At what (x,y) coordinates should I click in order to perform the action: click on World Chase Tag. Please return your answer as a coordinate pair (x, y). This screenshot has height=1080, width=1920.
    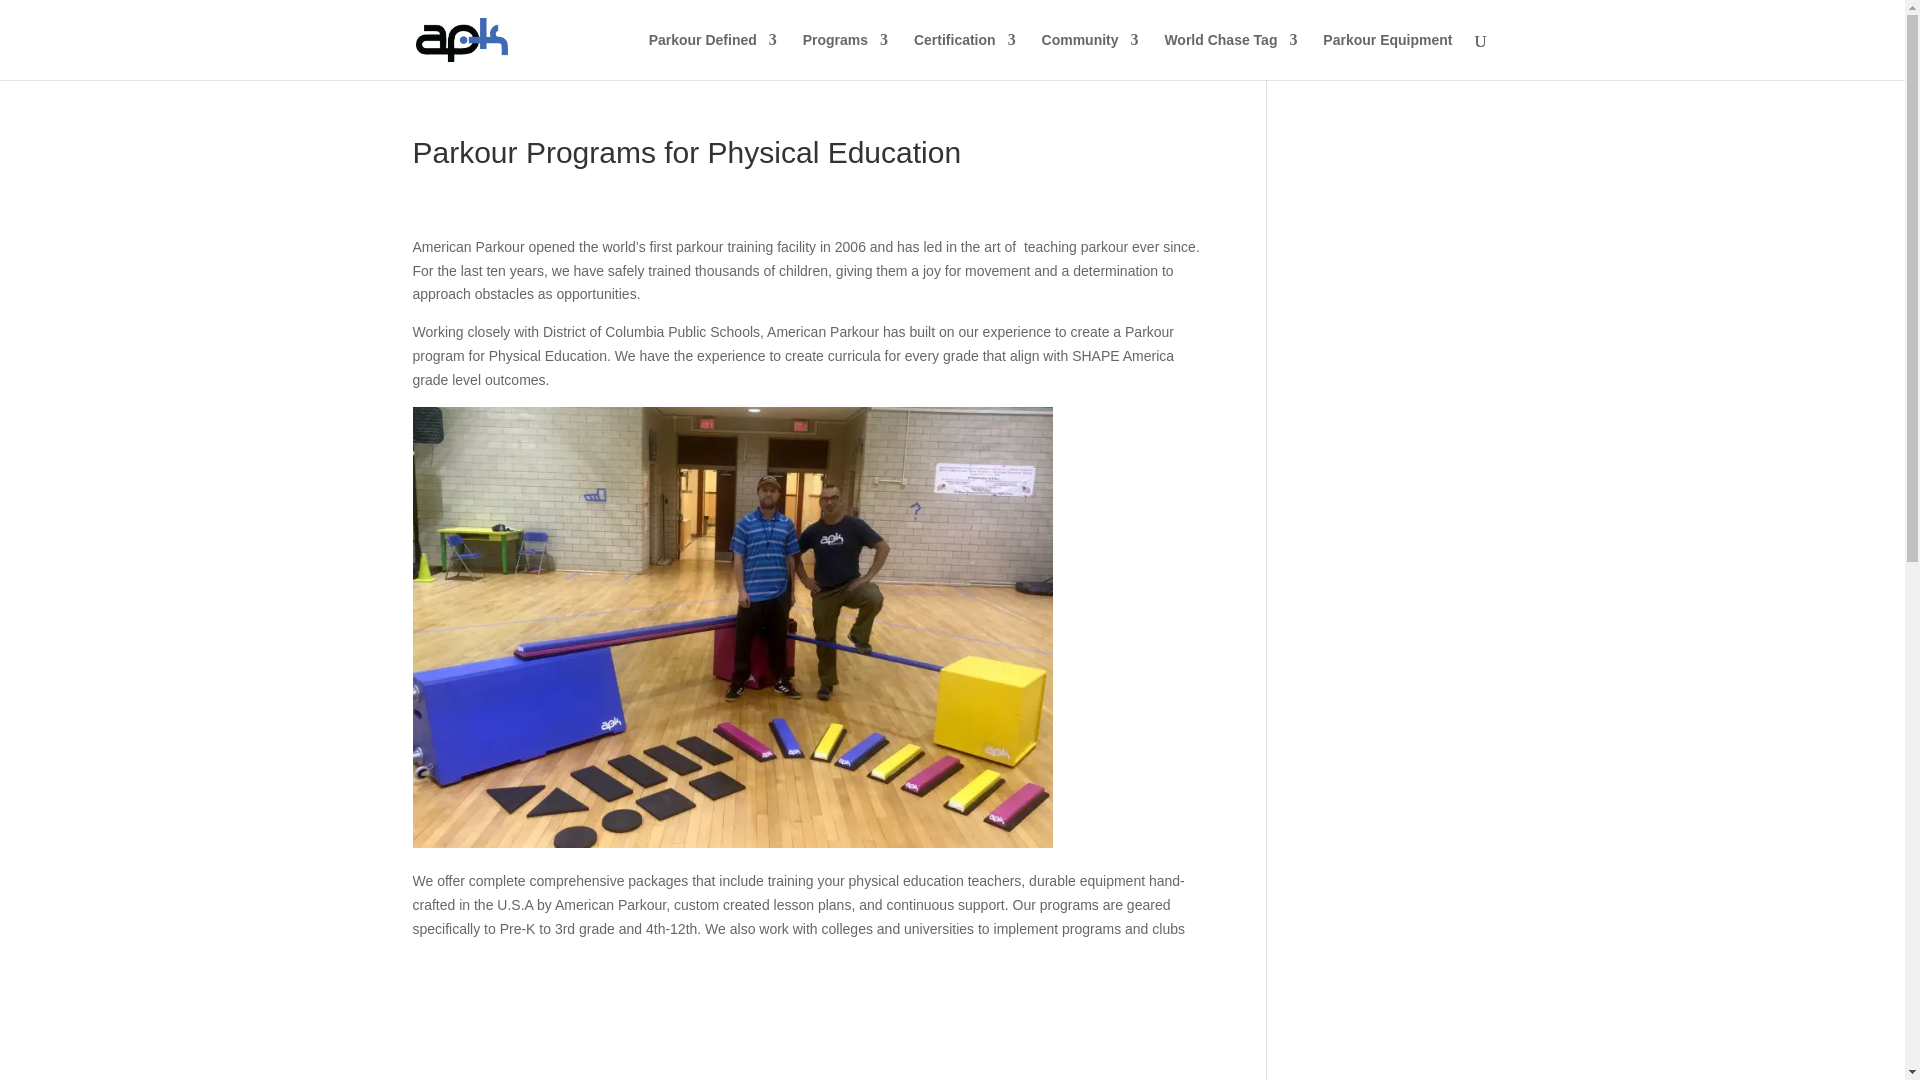
    Looking at the image, I should click on (1230, 56).